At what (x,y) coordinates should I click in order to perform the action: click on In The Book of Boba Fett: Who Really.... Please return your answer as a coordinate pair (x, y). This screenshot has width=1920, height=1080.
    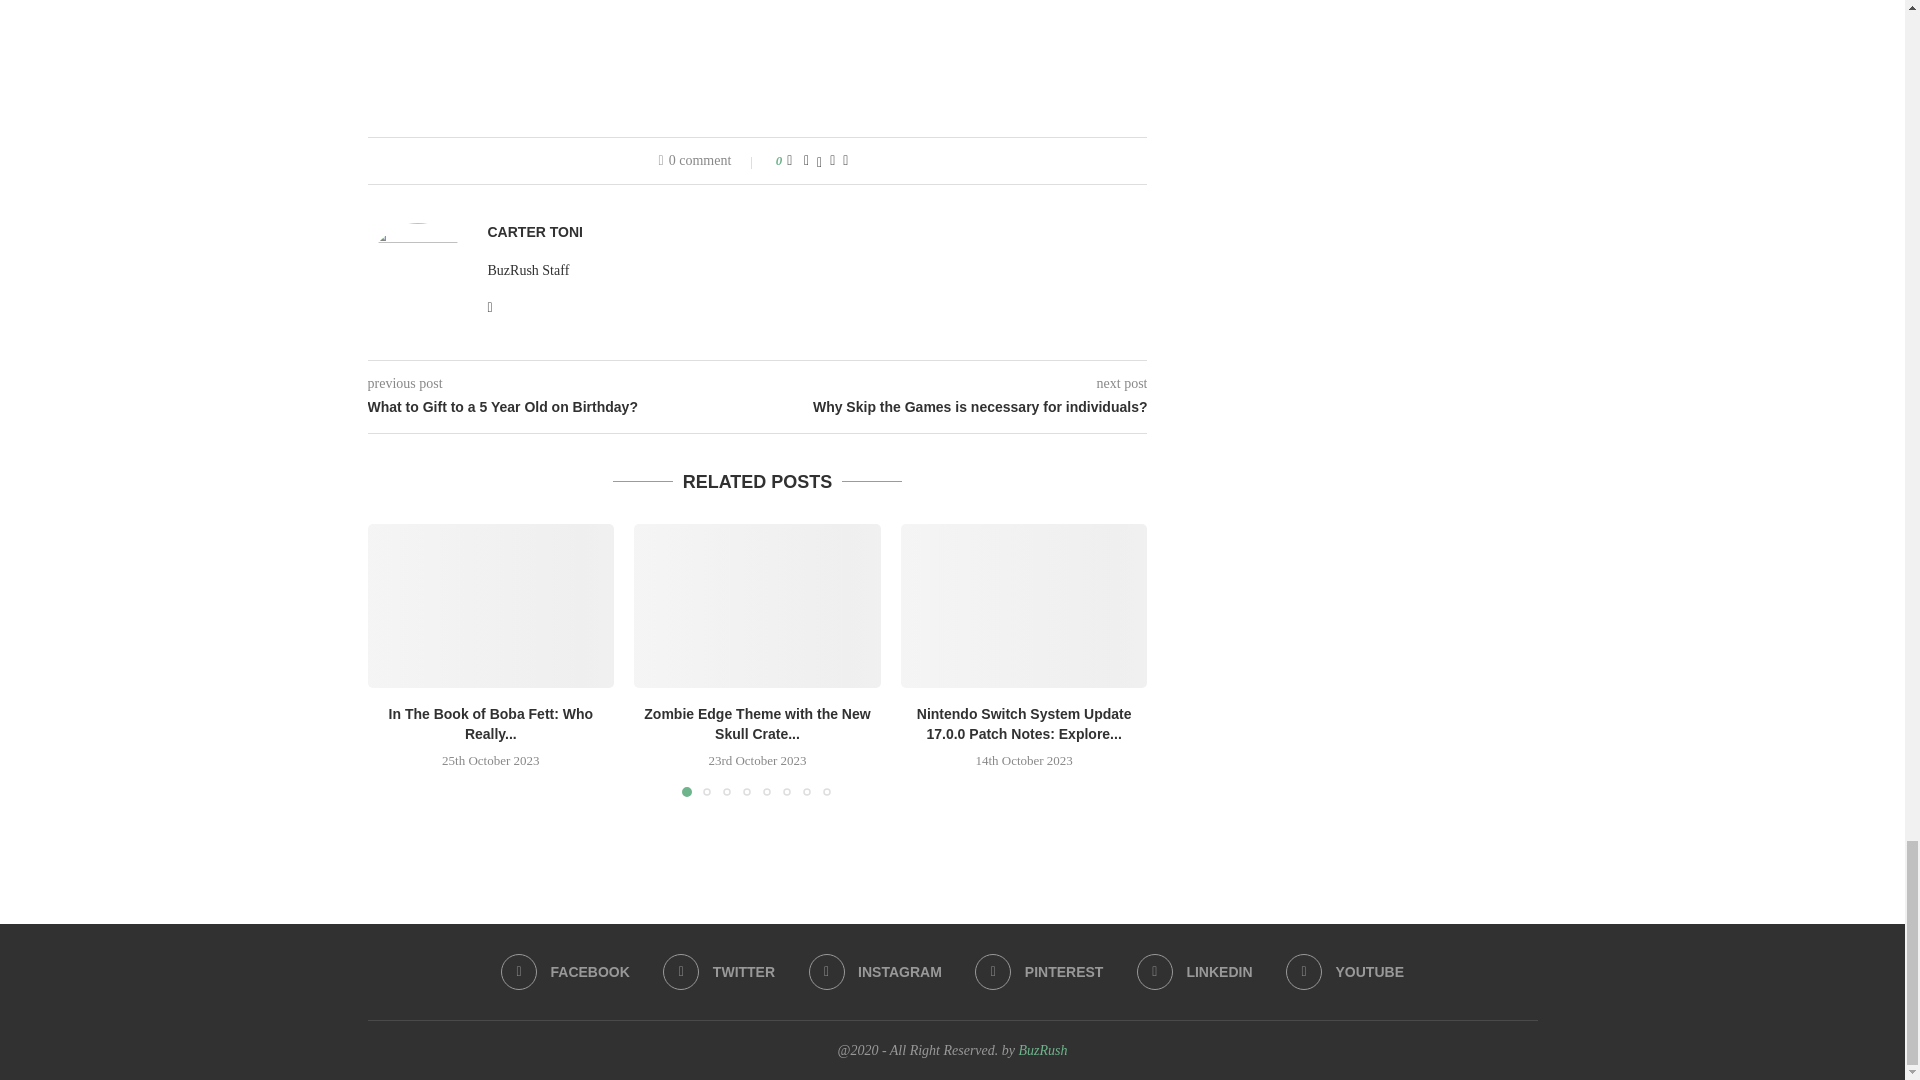
    Looking at the image, I should click on (491, 724).